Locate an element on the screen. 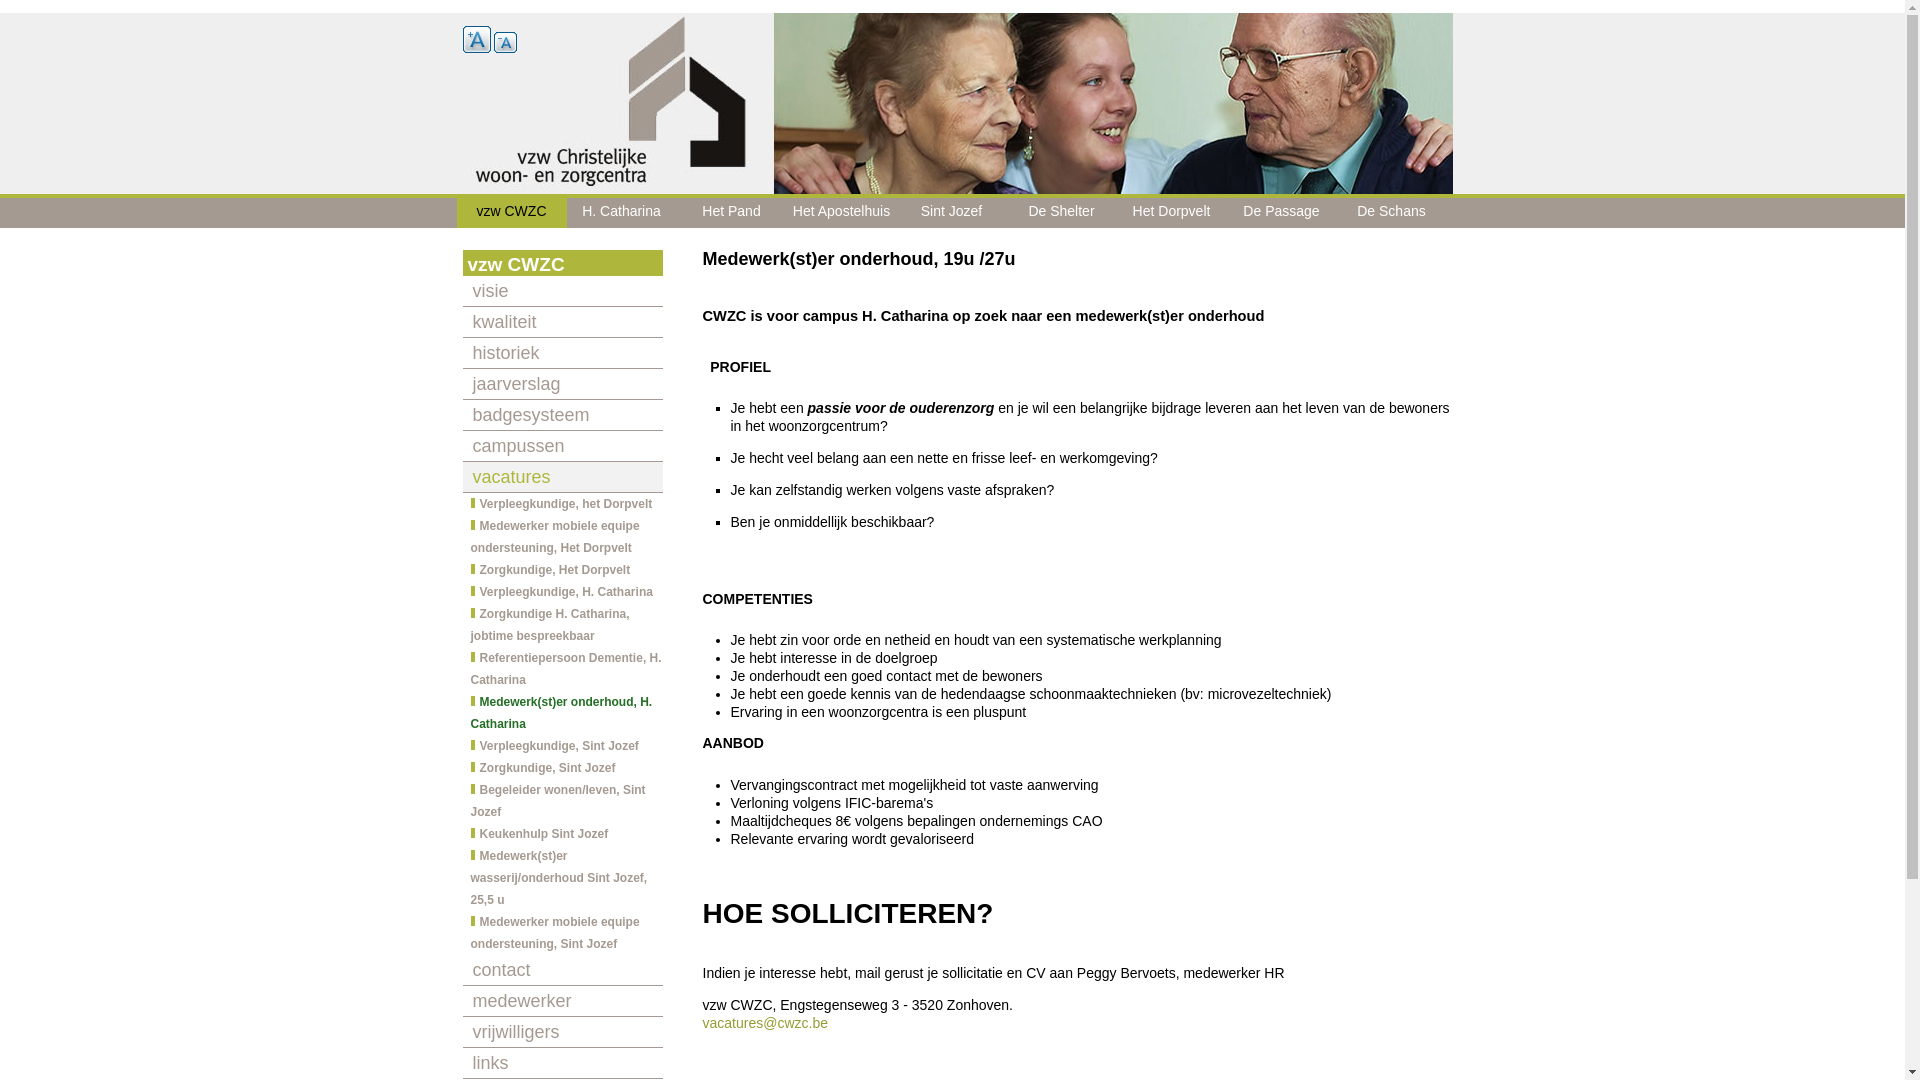 This screenshot has width=1920, height=1080. A is located at coordinates (505, 42).